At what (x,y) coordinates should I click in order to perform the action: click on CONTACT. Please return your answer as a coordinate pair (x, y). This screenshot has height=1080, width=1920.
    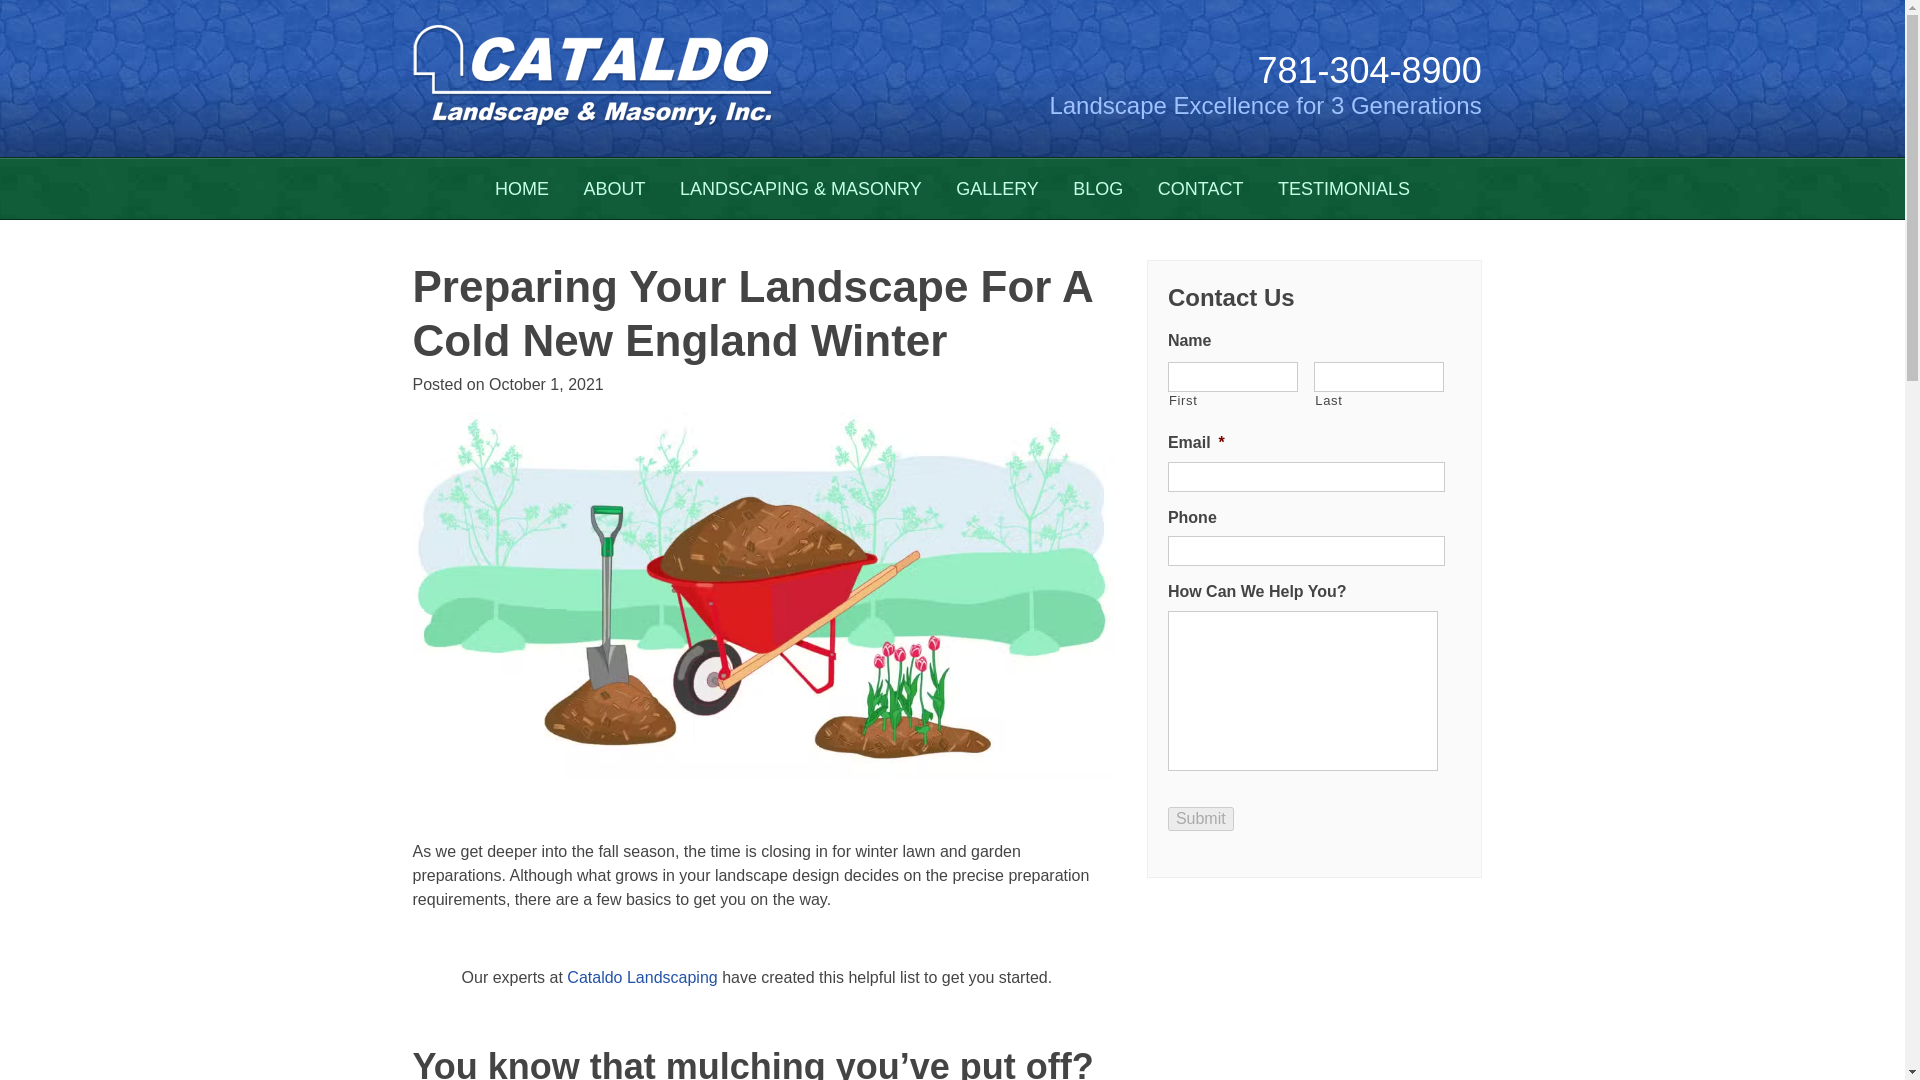
    Looking at the image, I should click on (1200, 188).